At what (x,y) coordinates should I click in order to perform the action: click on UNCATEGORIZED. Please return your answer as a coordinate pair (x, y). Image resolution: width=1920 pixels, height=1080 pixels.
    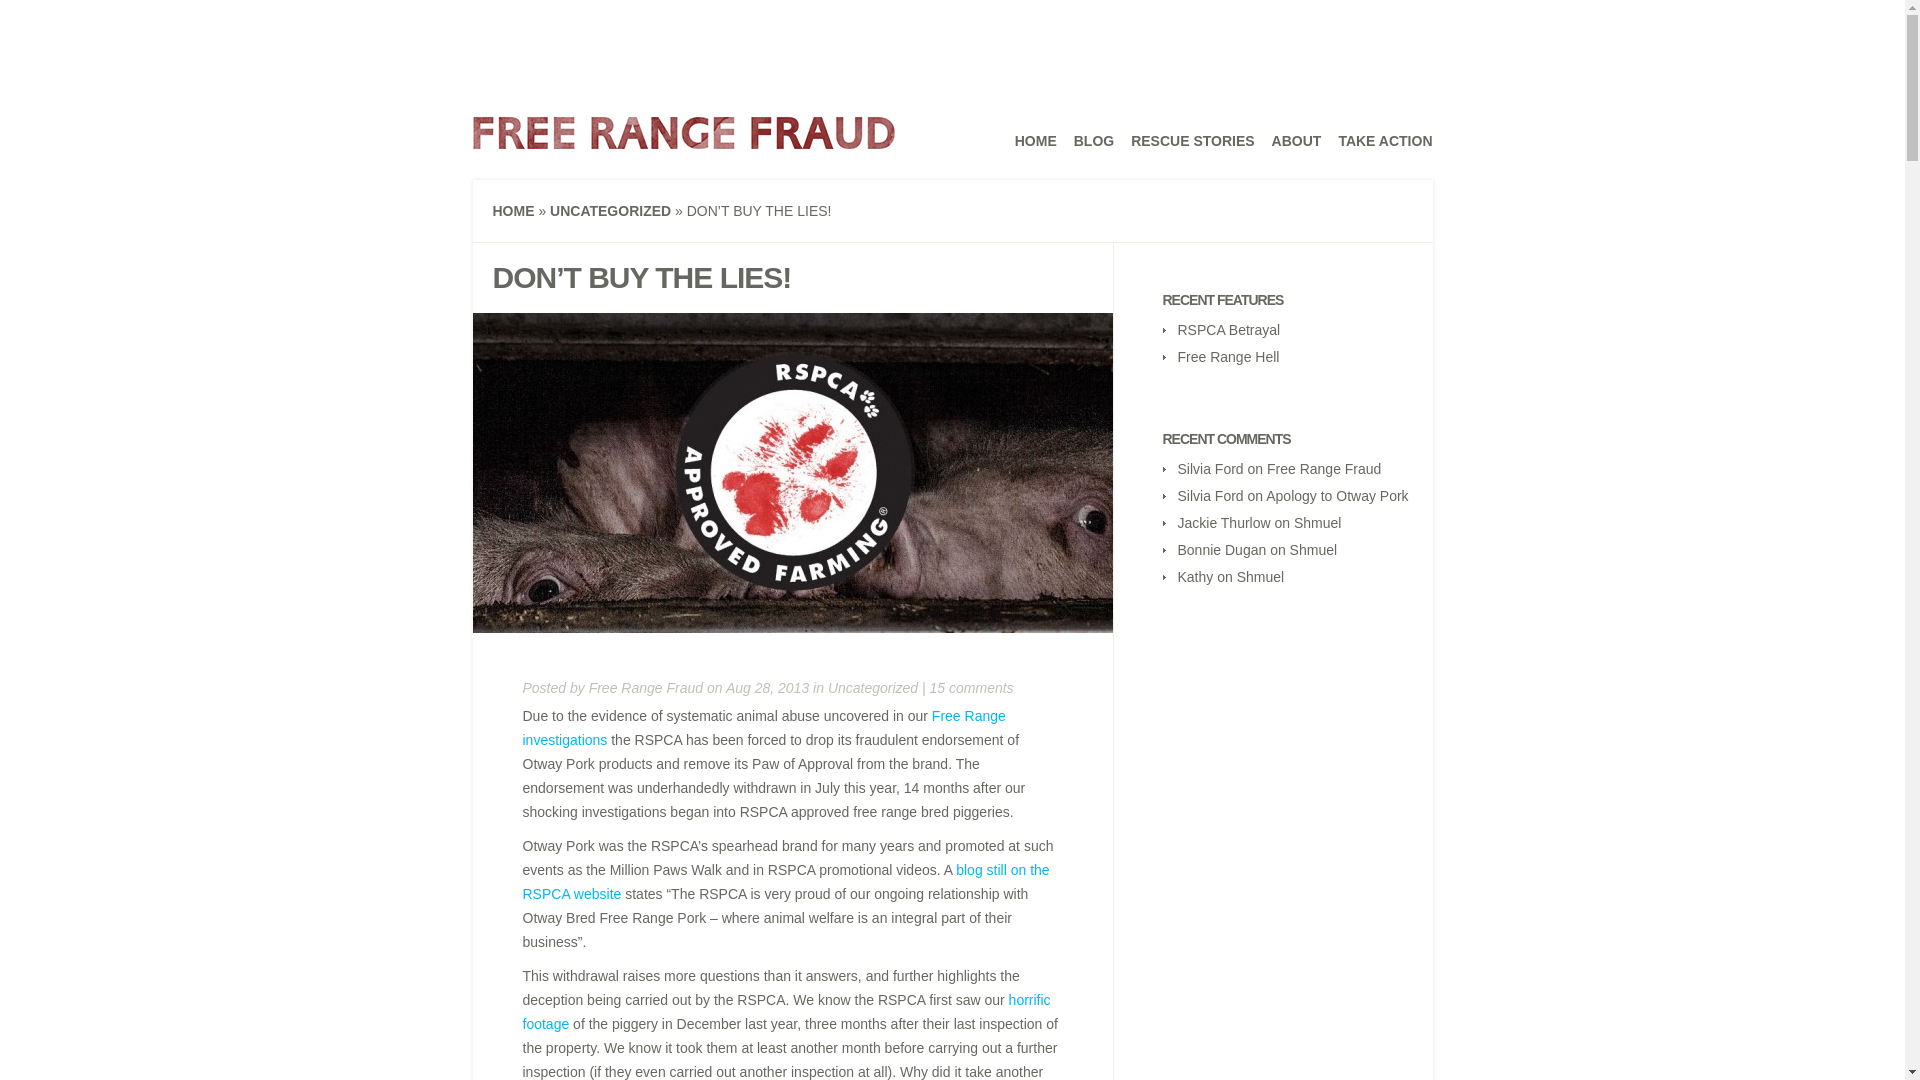
    Looking at the image, I should click on (610, 211).